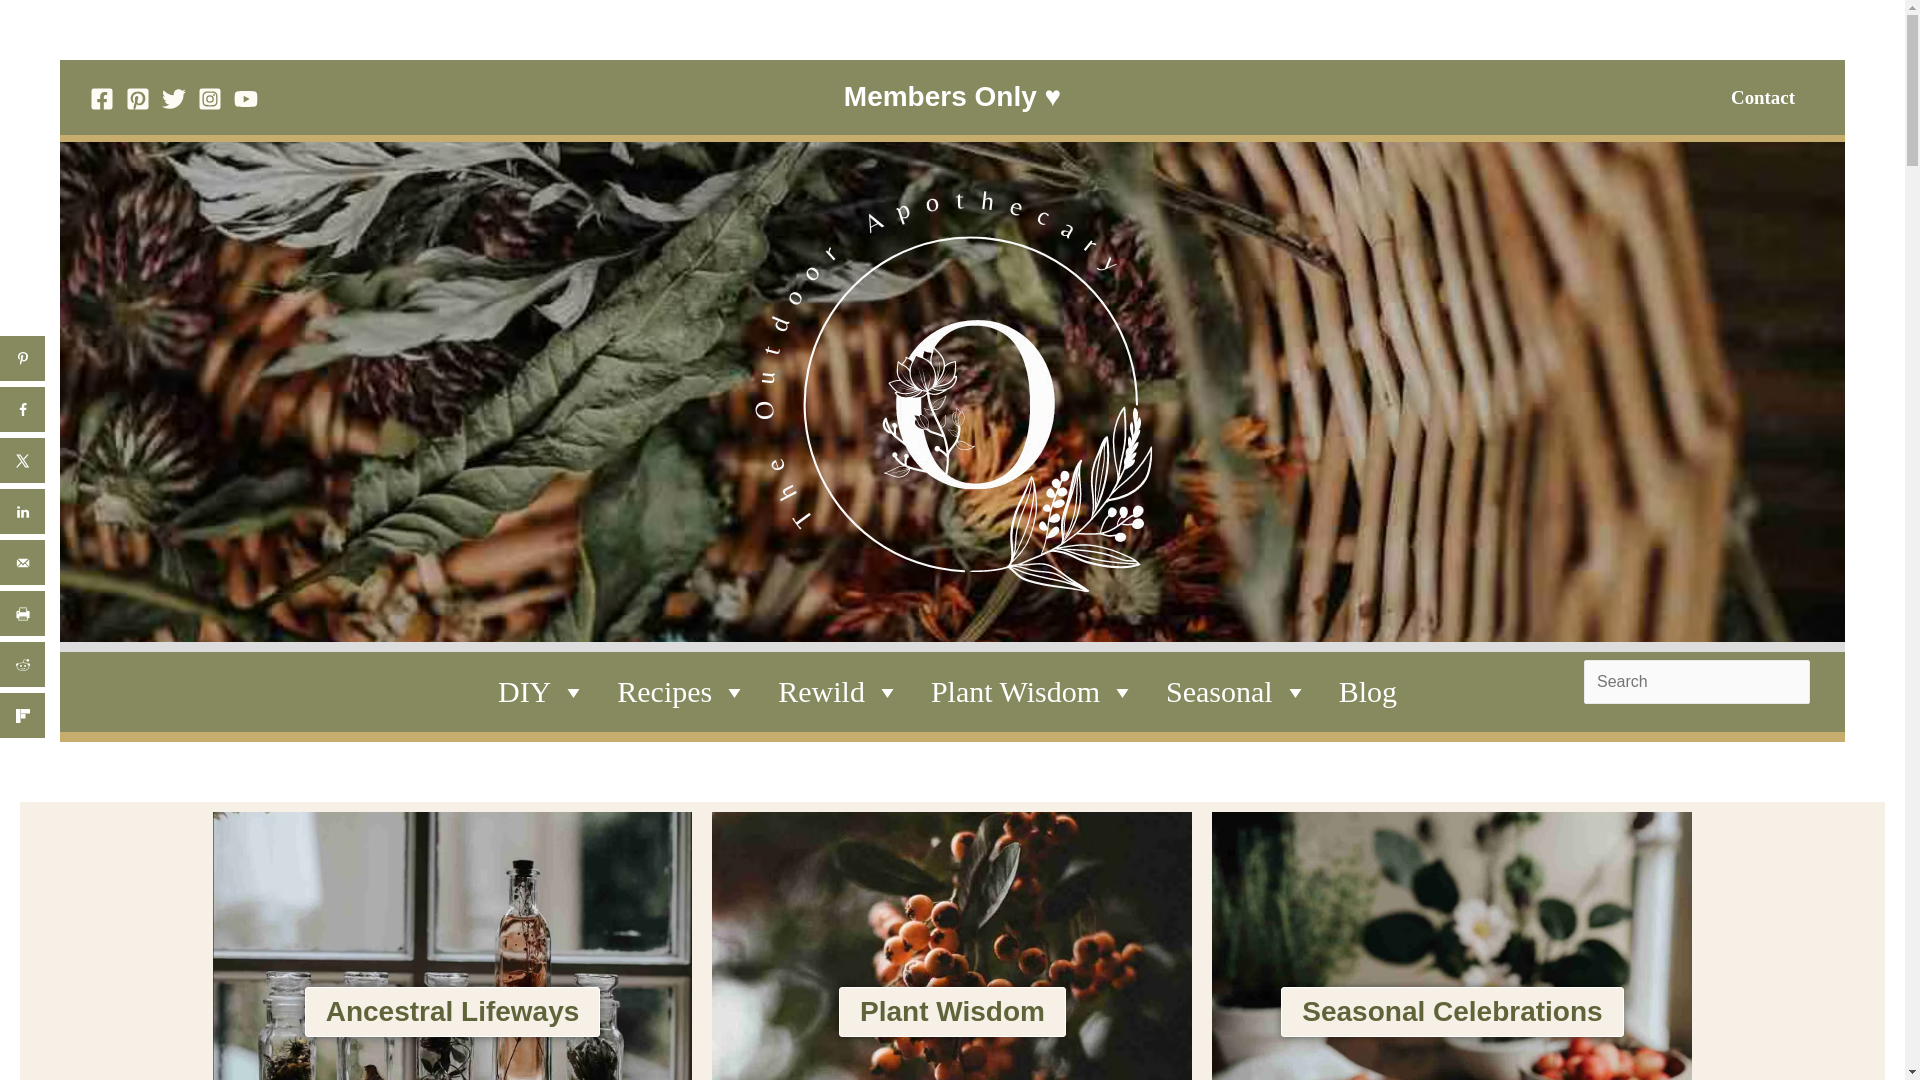 The image size is (1920, 1080). I want to click on Rewild, so click(839, 692).